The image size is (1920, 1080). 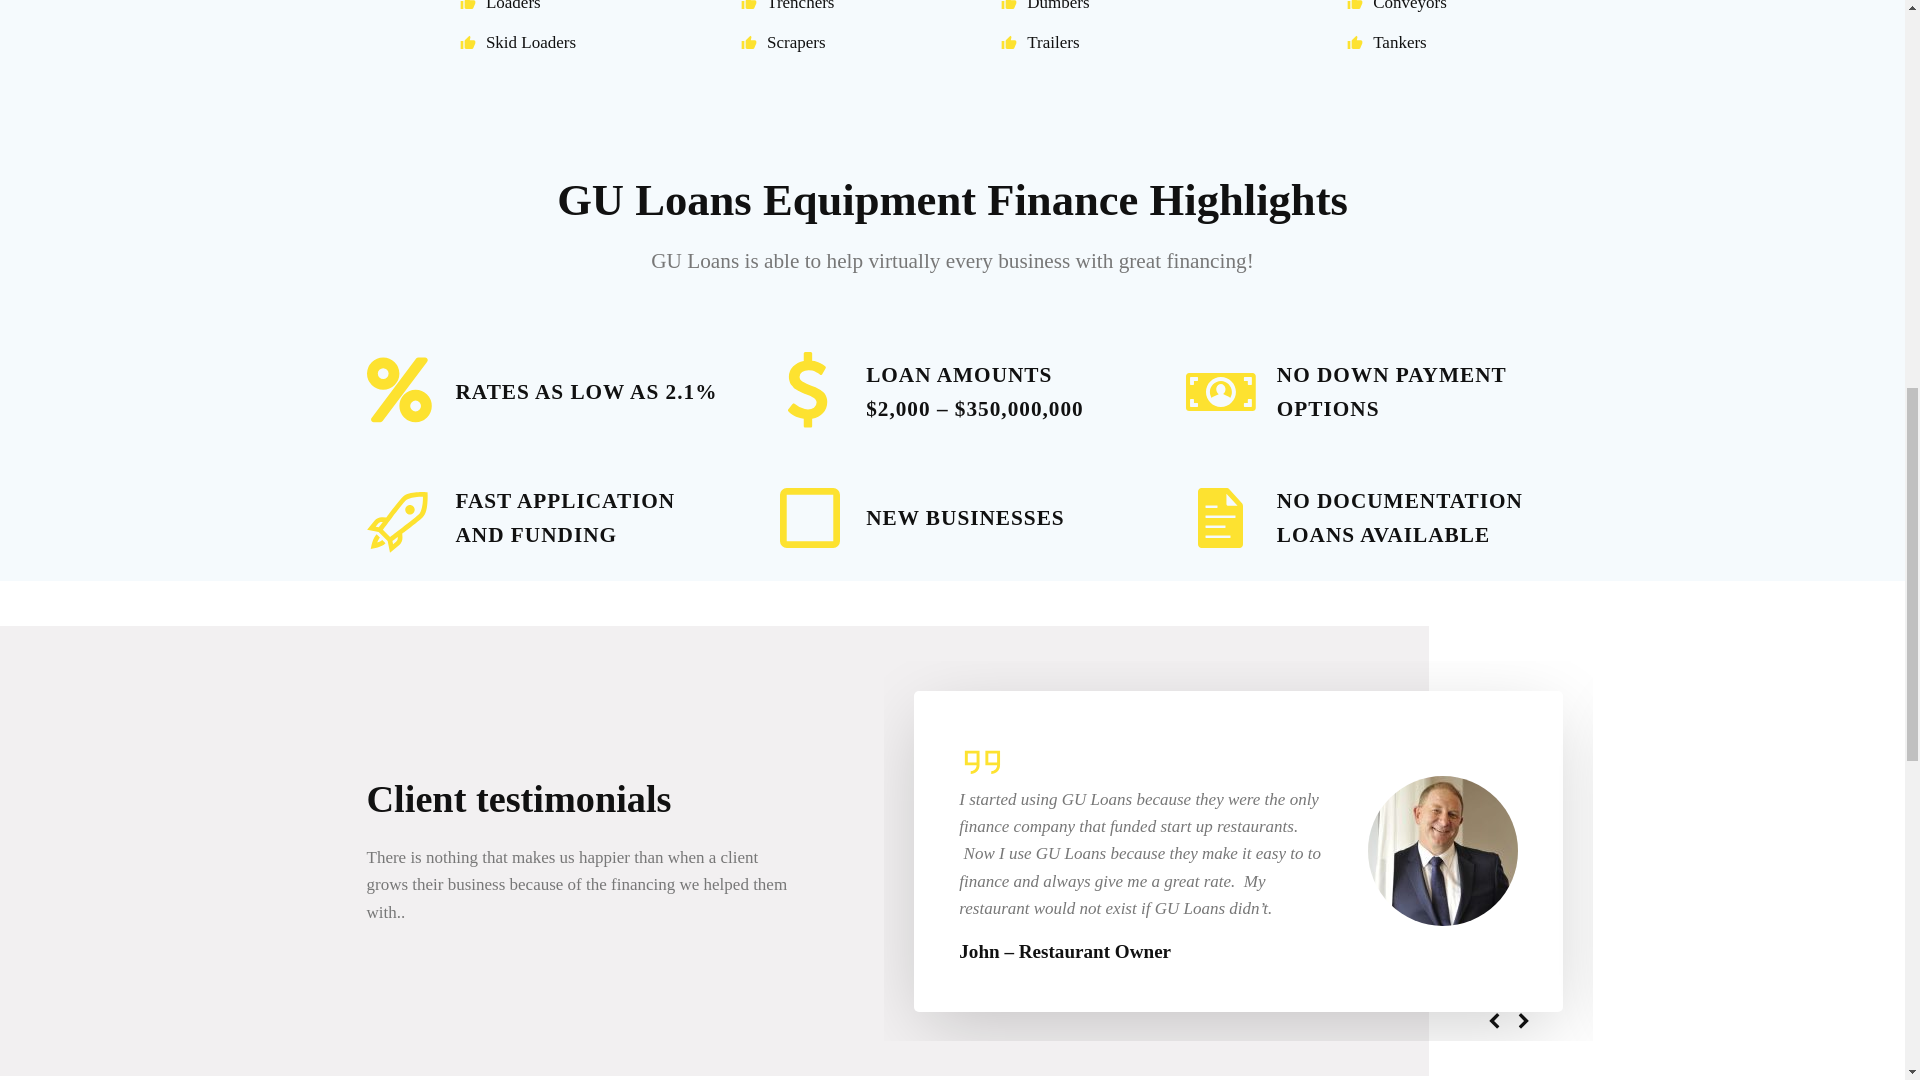 I want to click on Trenchers, so click(x=806, y=6).